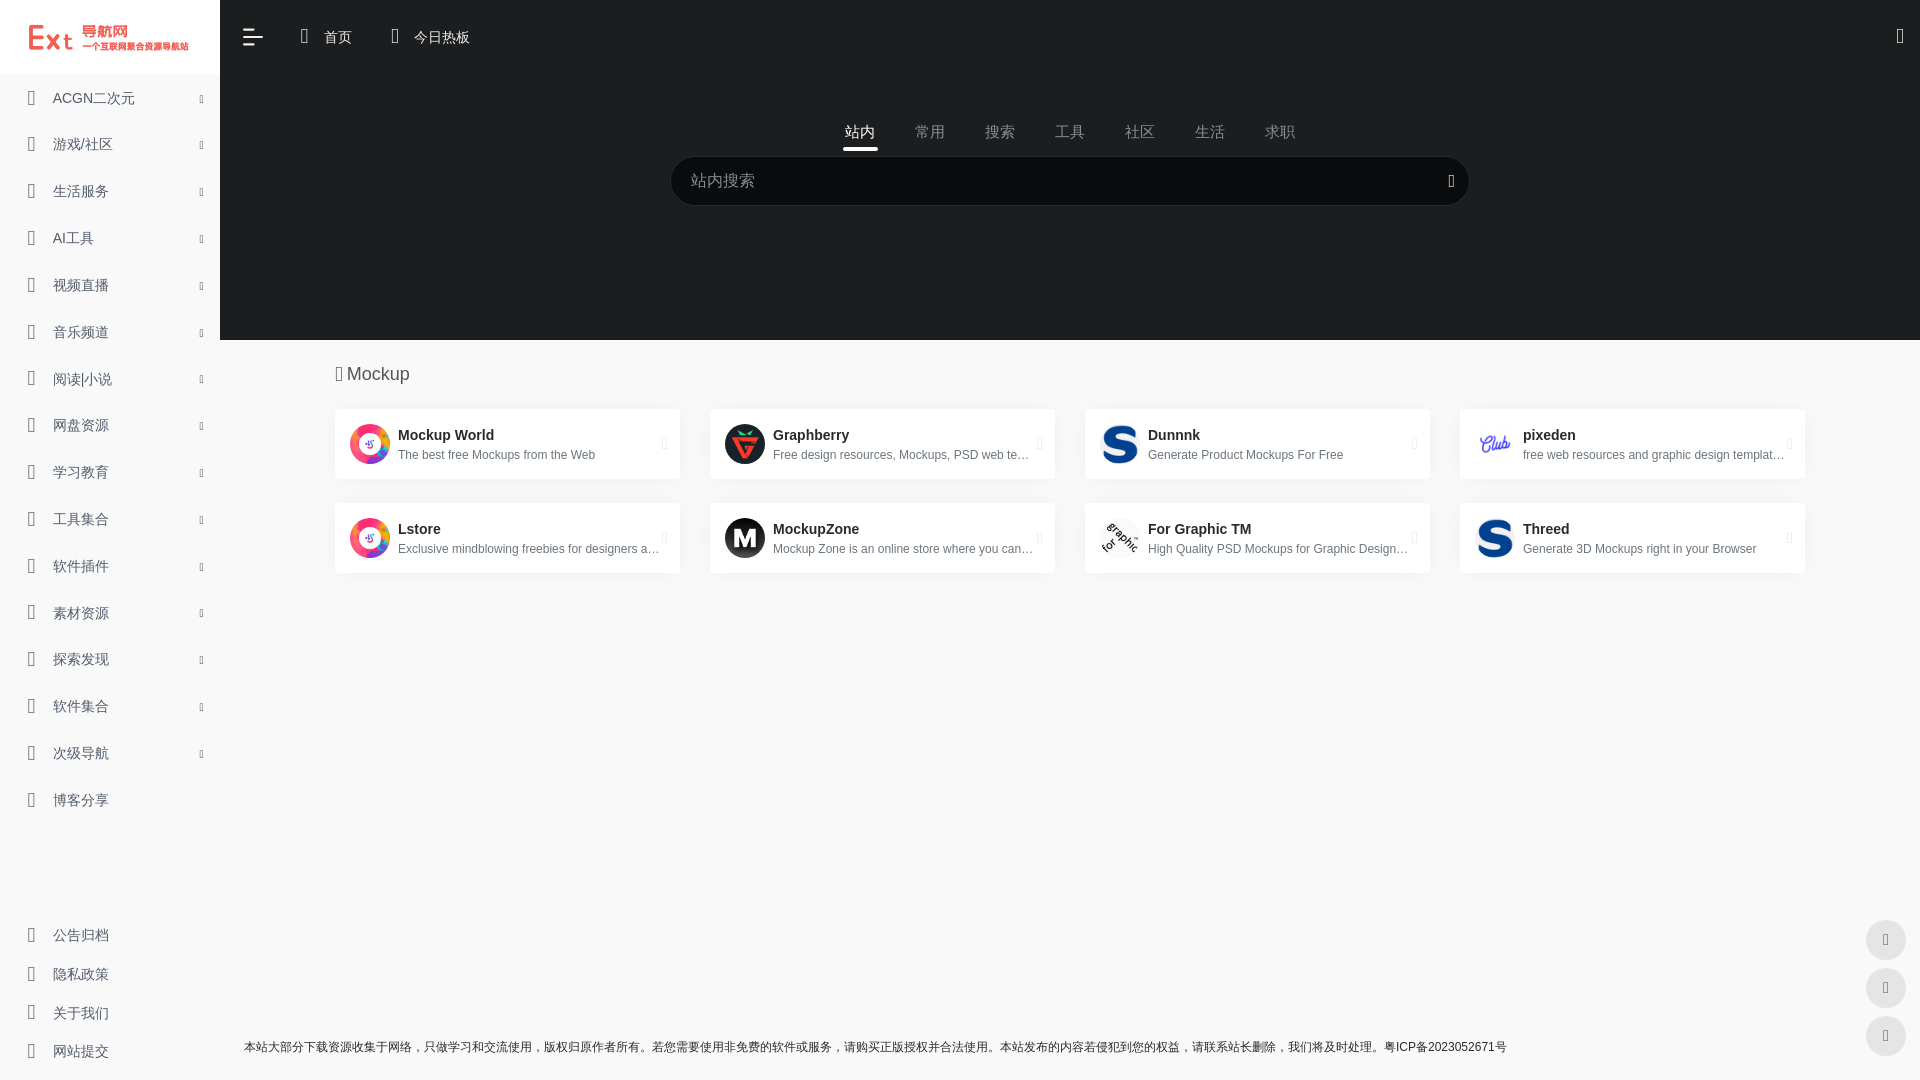  Describe the element at coordinates (1632, 538) in the screenshot. I see `Threed` at that location.